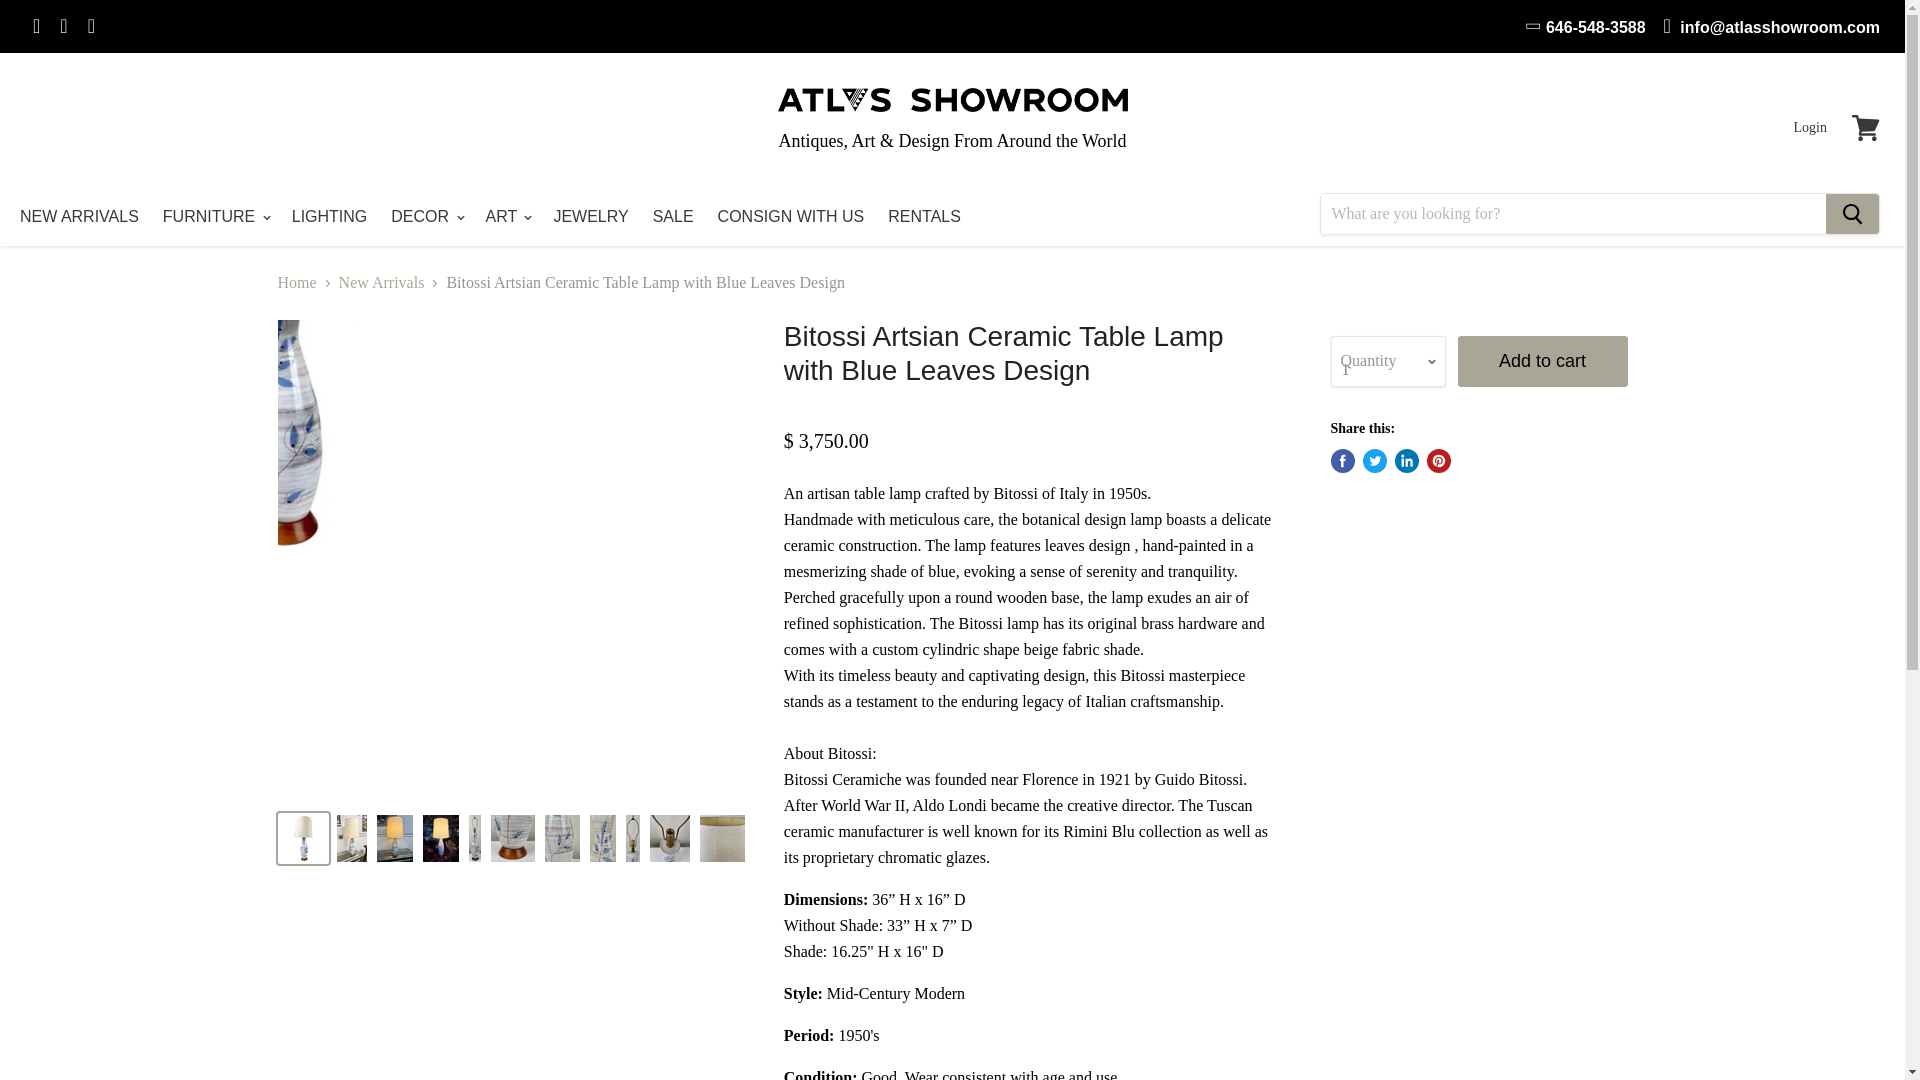 The width and height of the screenshot is (1920, 1080). I want to click on View cart, so click(1865, 128).